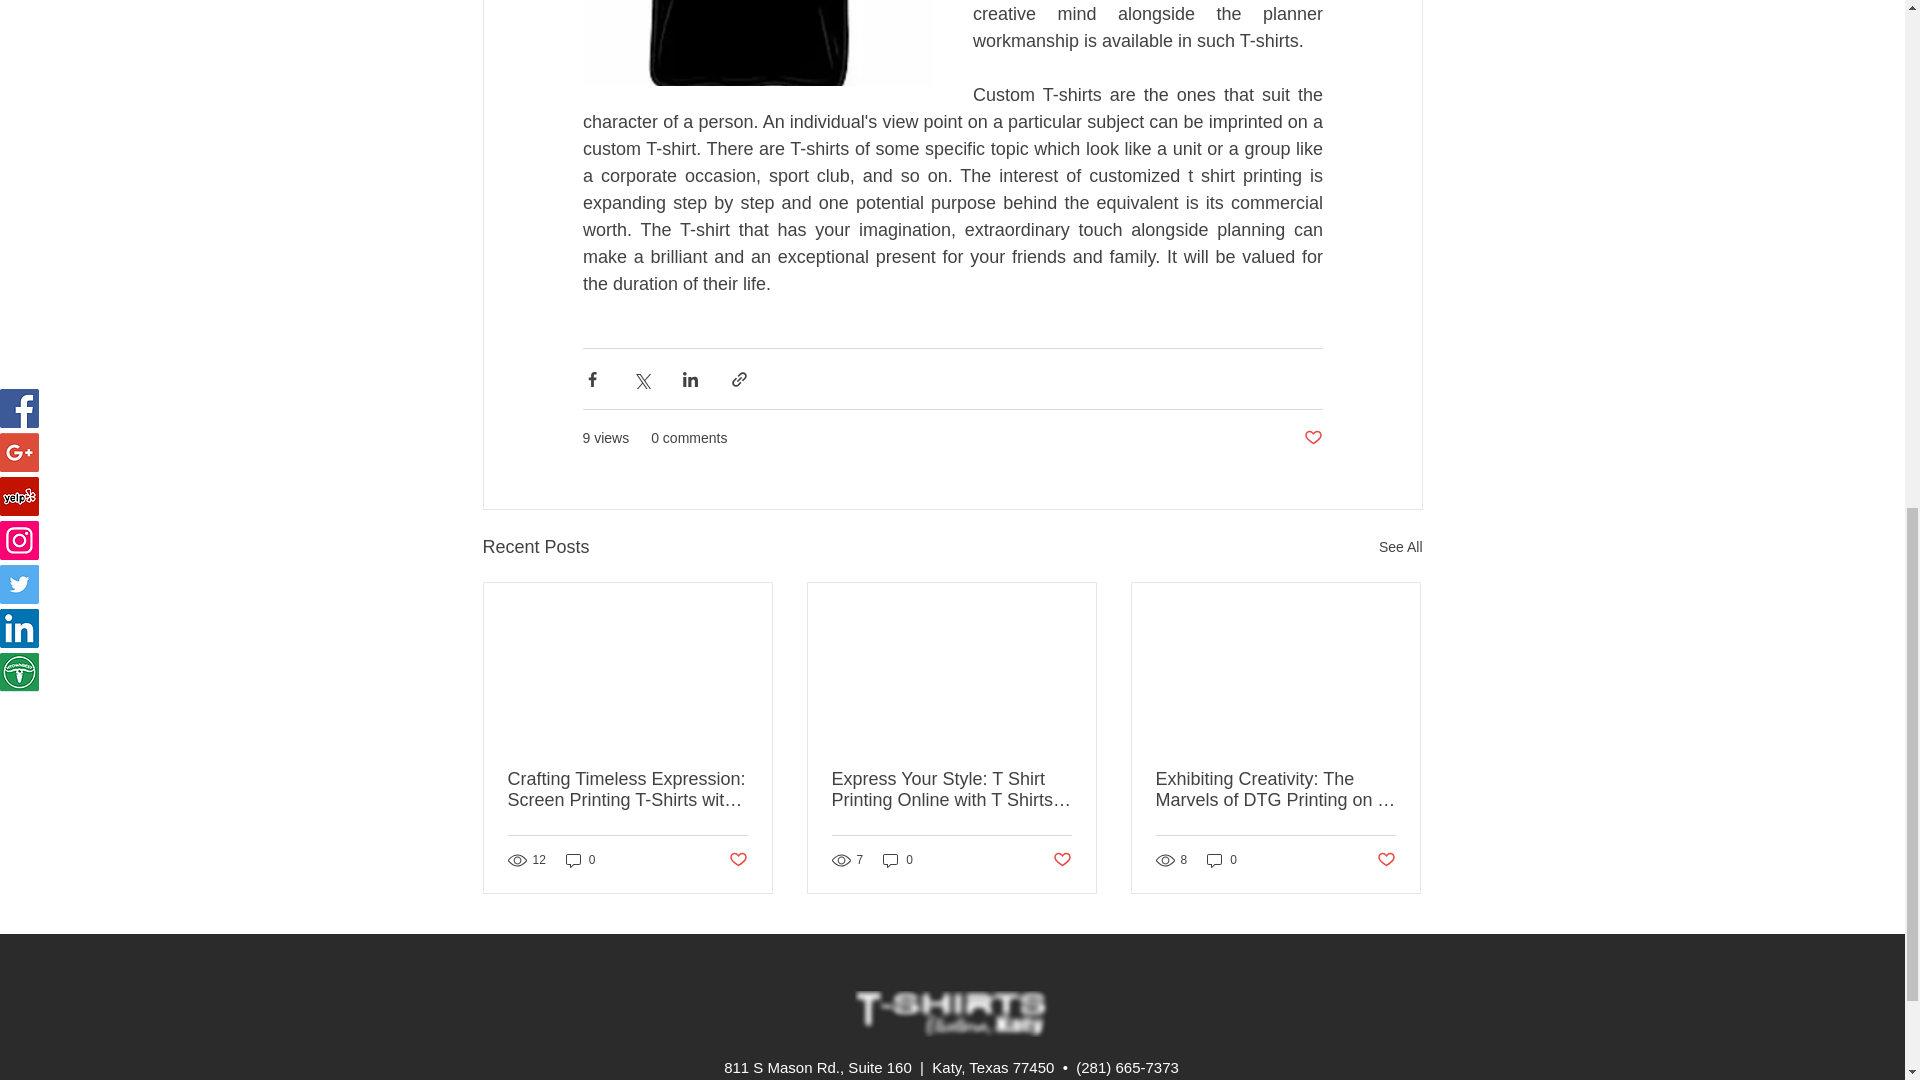 The image size is (1920, 1080). I want to click on See All, so click(1400, 547).